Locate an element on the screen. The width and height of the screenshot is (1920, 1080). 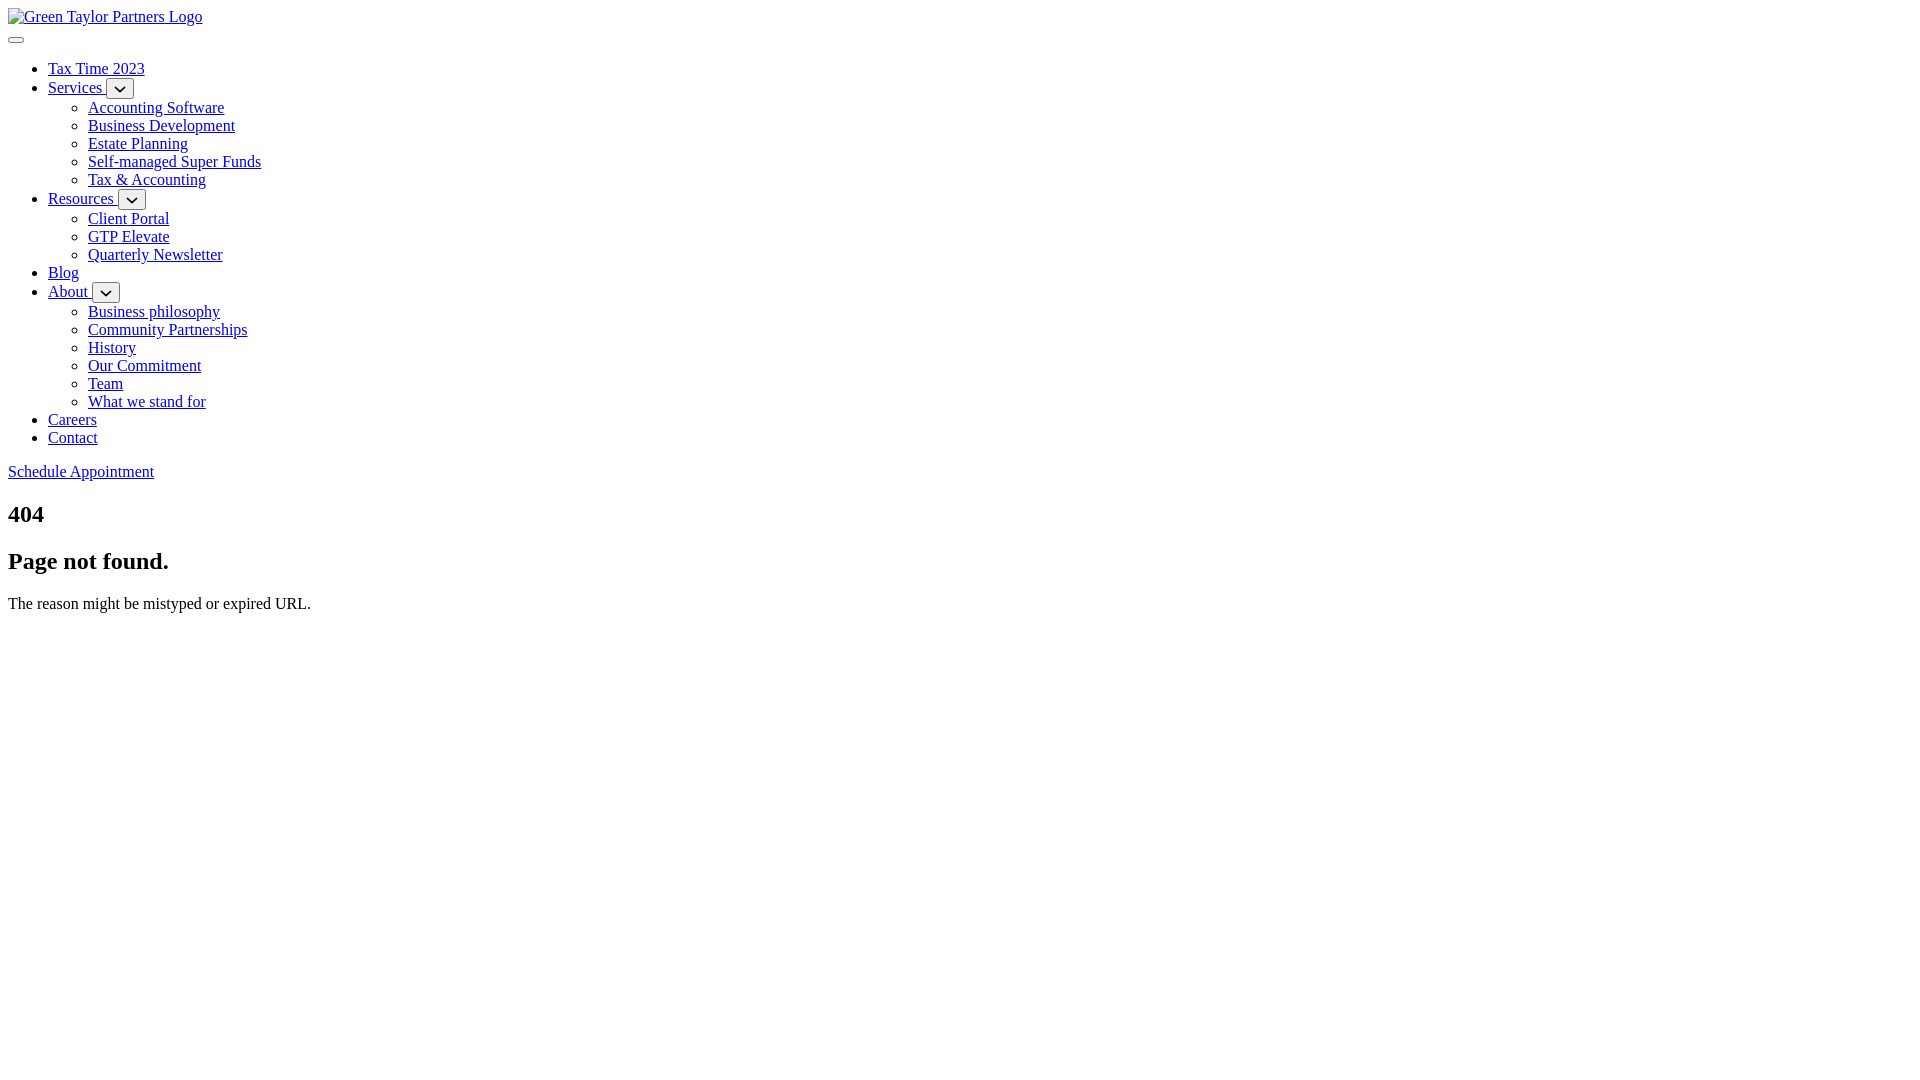
Accounting Software is located at coordinates (156, 108).